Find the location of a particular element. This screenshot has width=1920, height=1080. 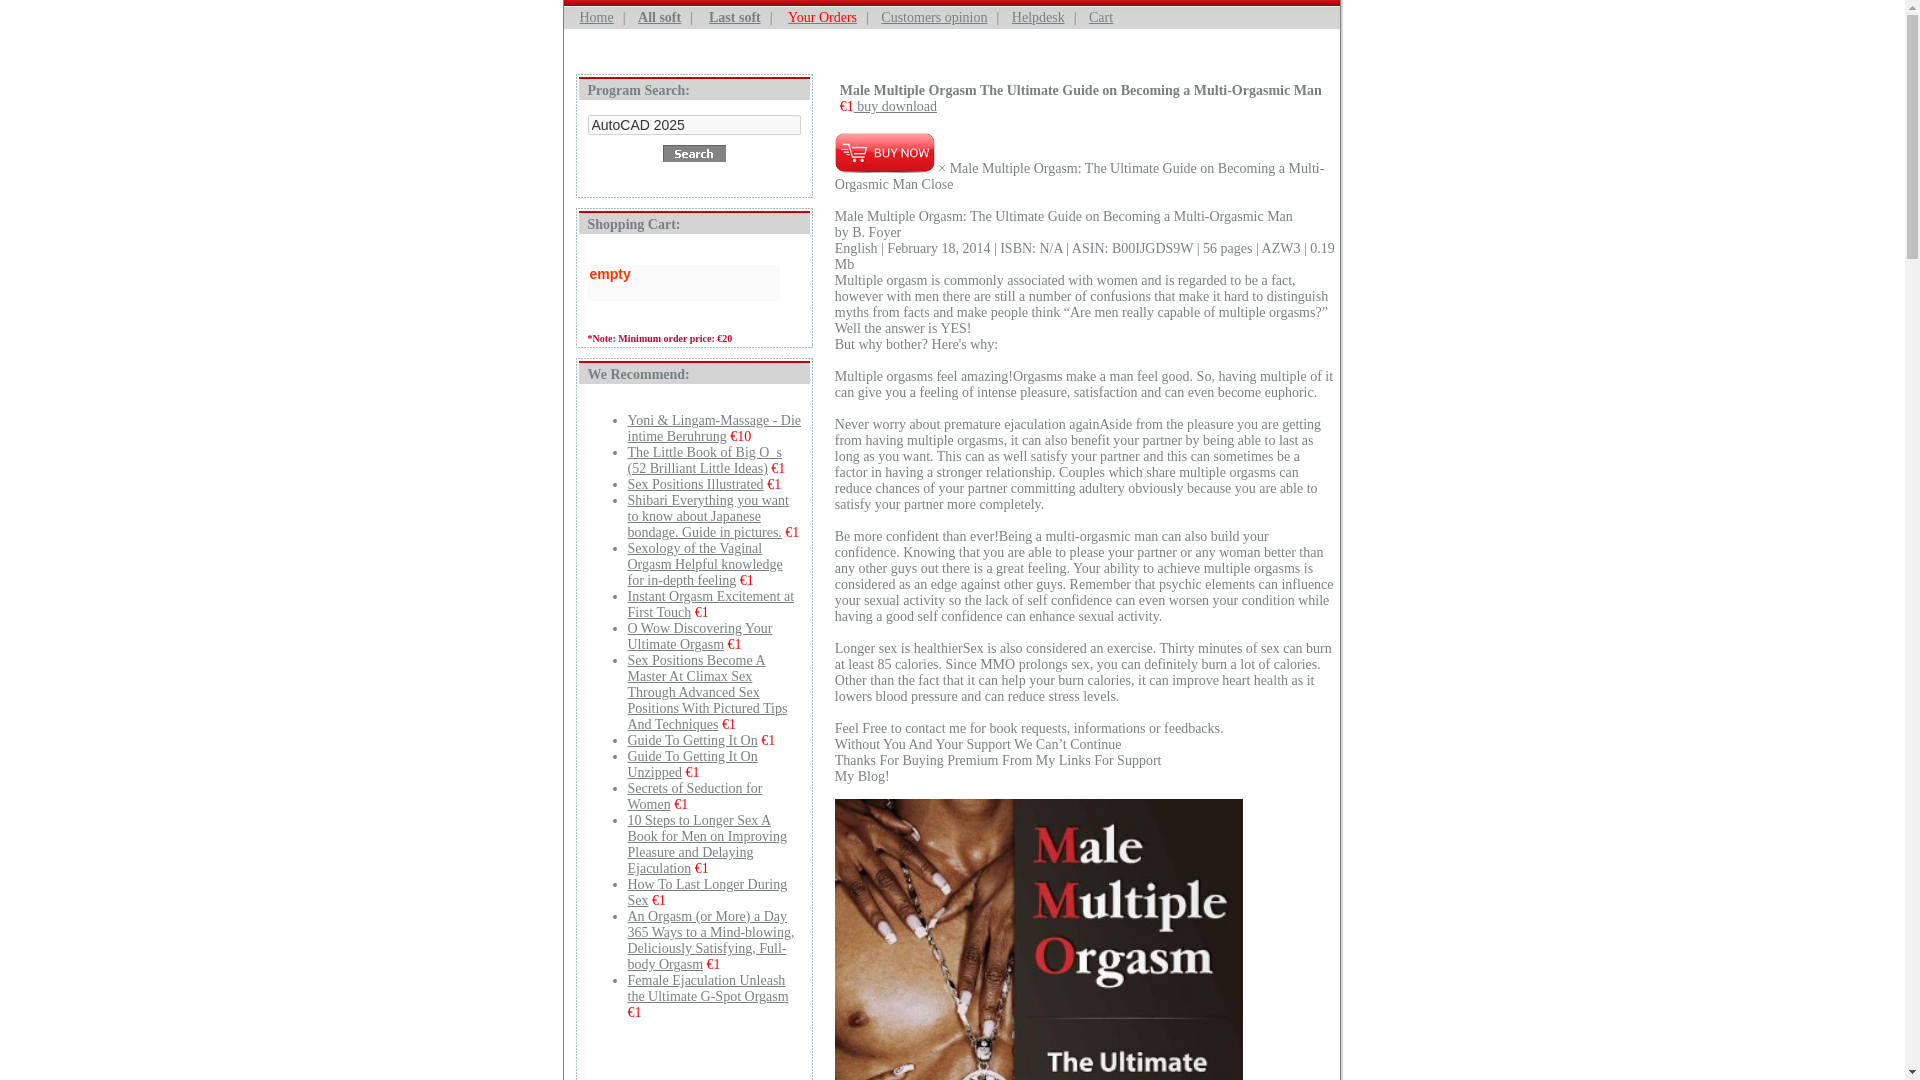

O Wow Discovering Your Ultimate Orgasm is located at coordinates (700, 636).